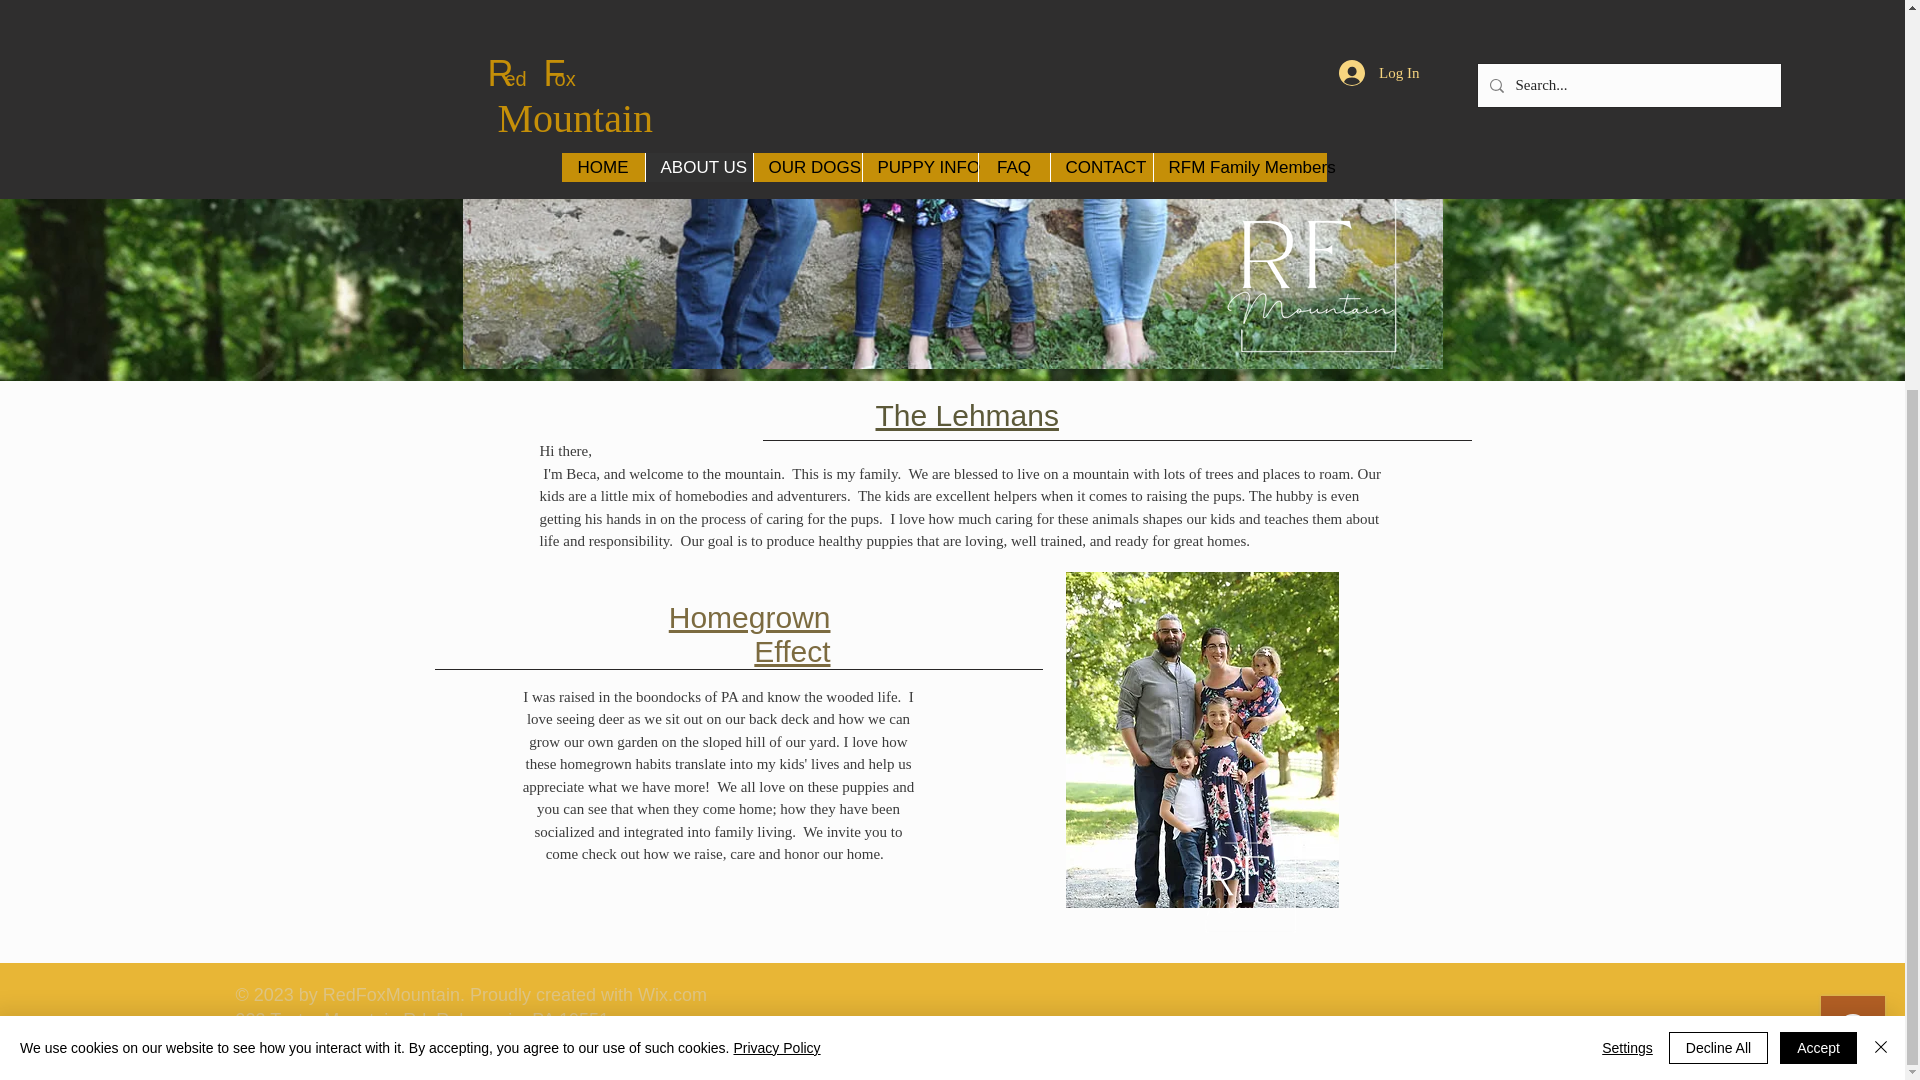  Describe the element at coordinates (750, 634) in the screenshot. I see `Homegrown Effect` at that location.